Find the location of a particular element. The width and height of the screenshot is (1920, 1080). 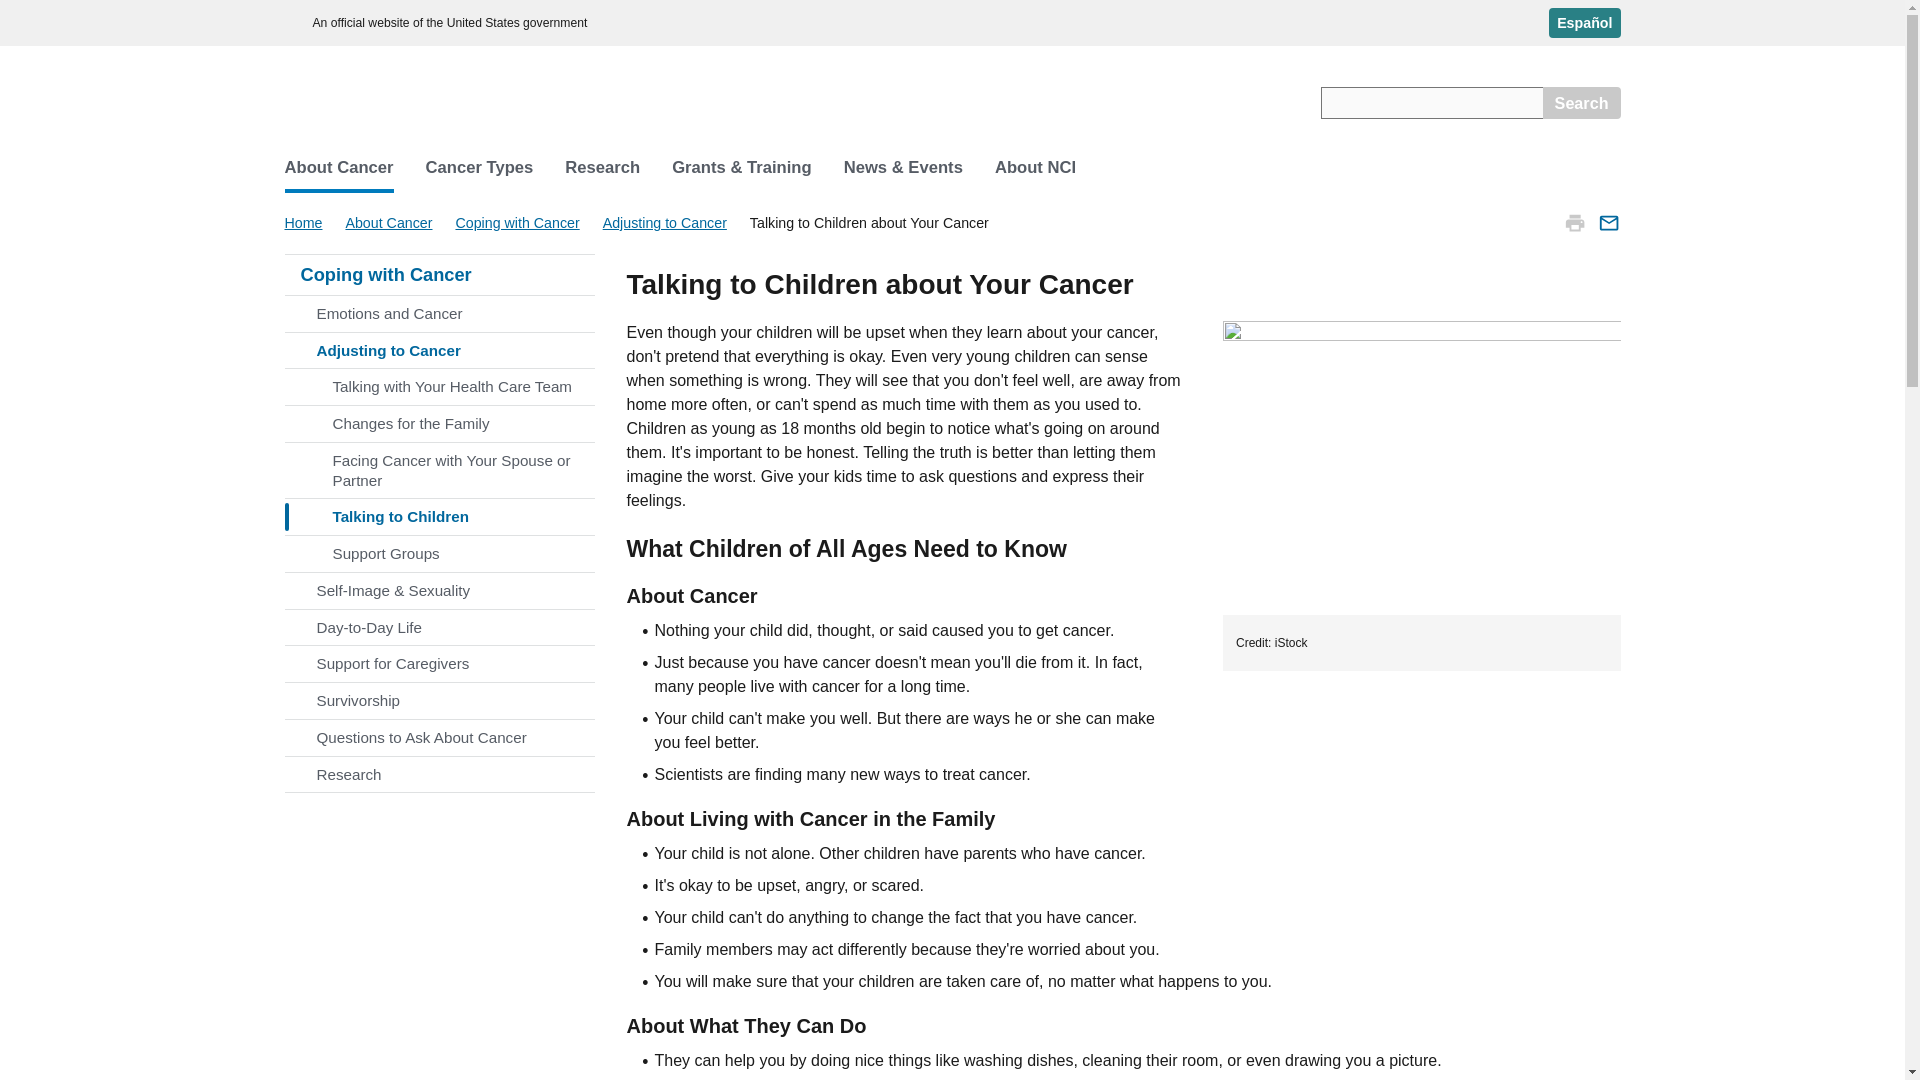

Survivorship is located at coordinates (438, 700).